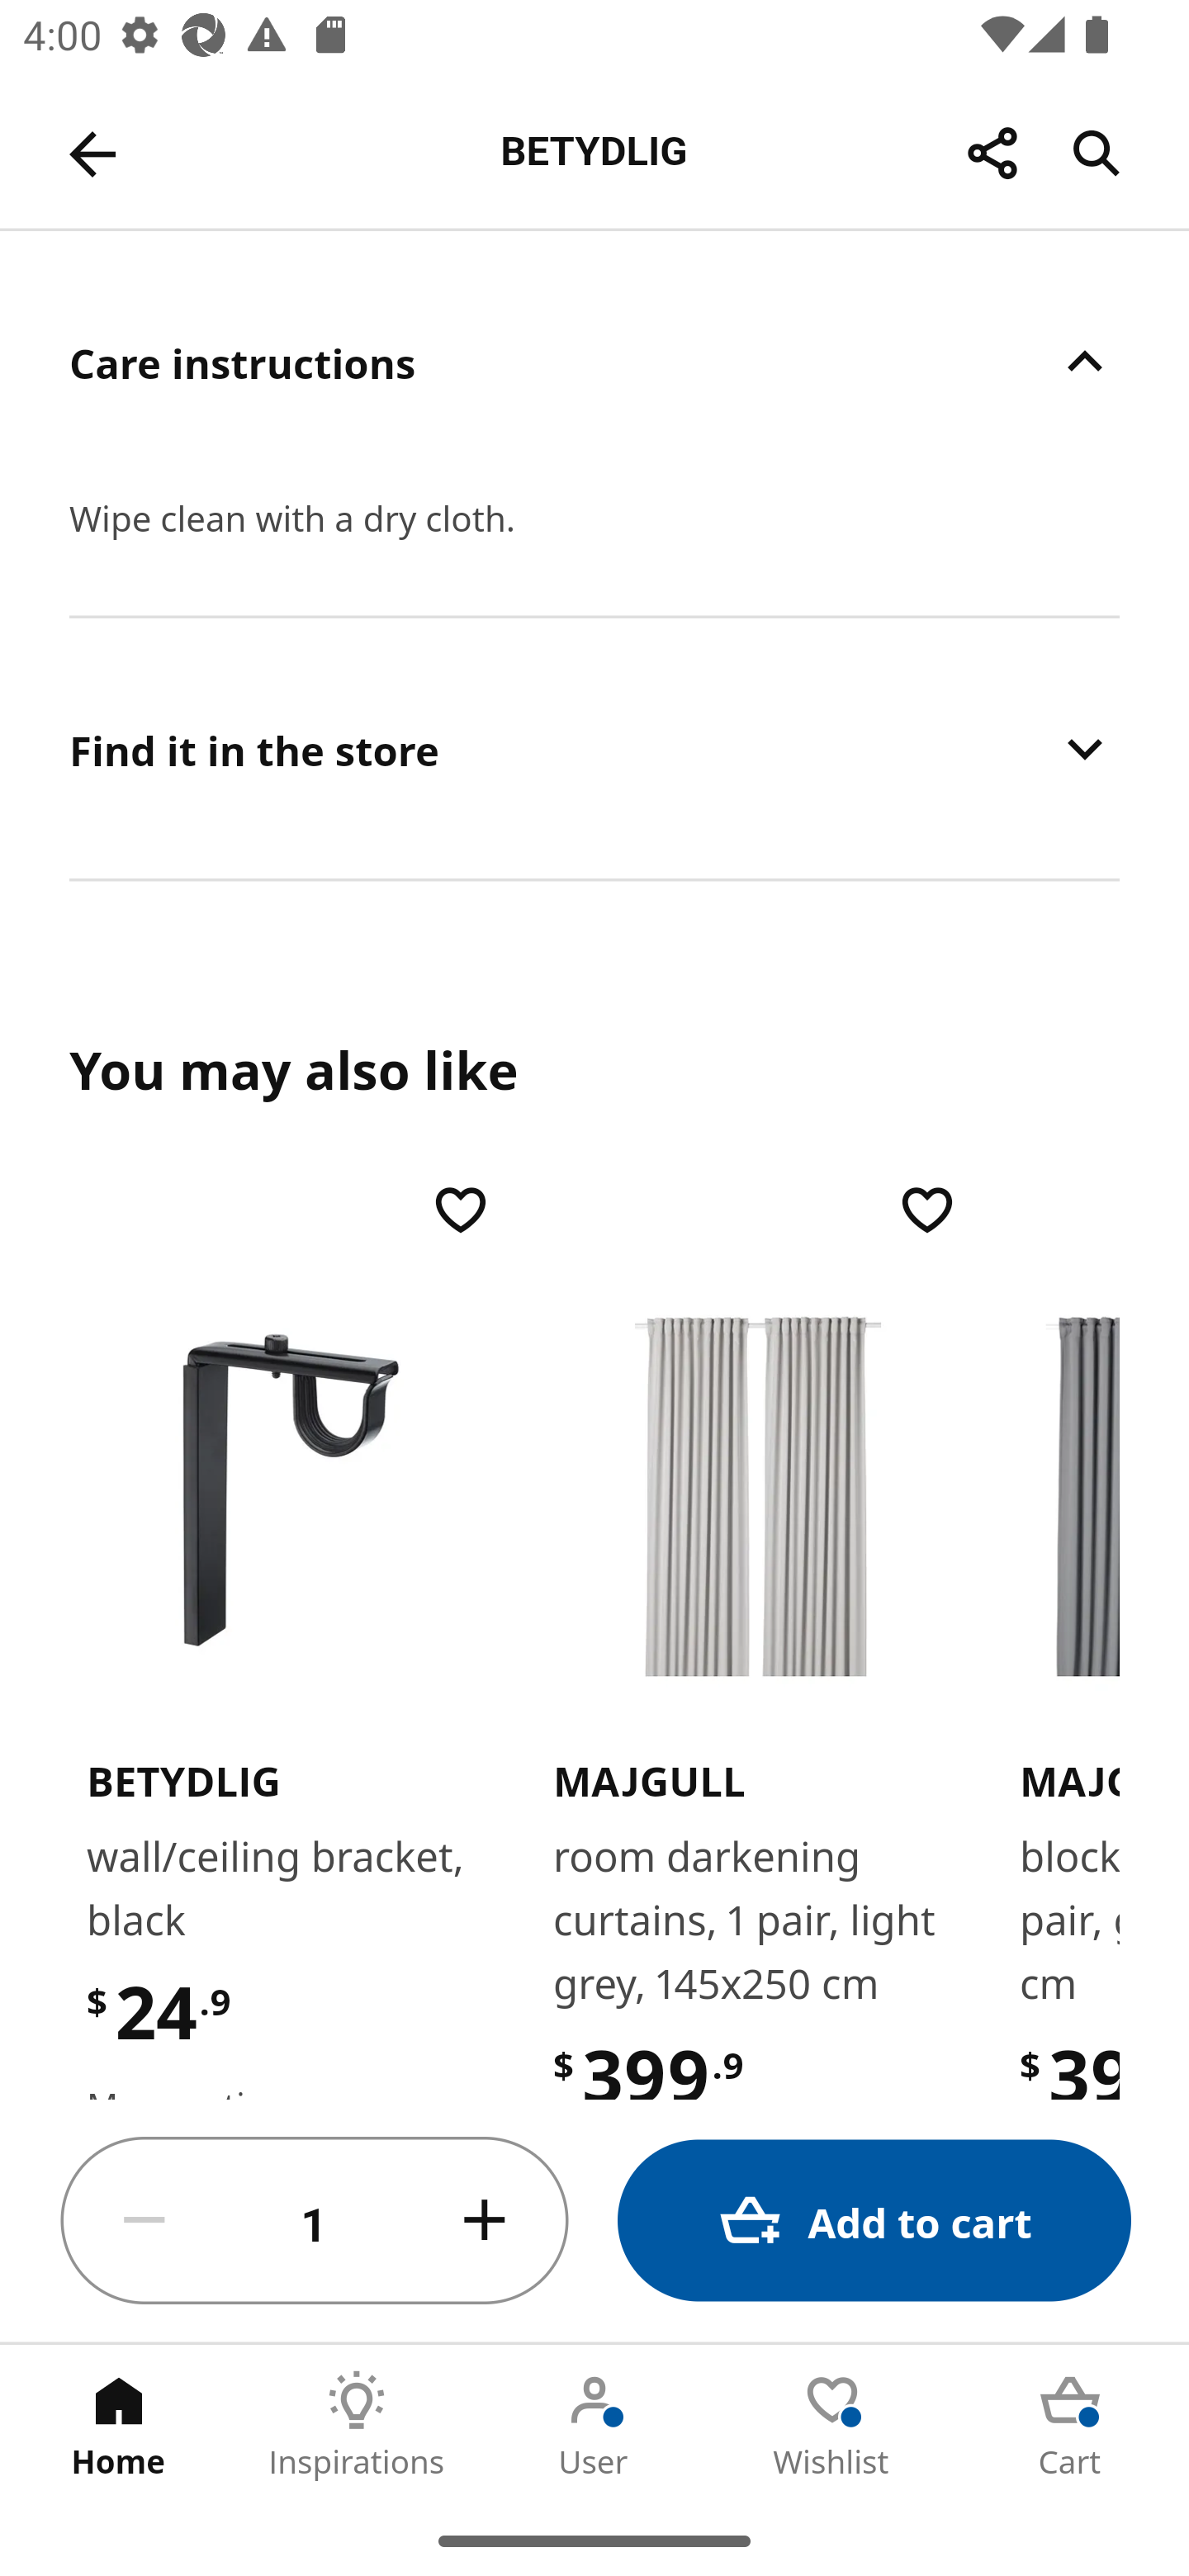 The image size is (1189, 2576). Describe the element at coordinates (357, 2425) in the screenshot. I see `Inspirations
Tab 2 of 5` at that location.